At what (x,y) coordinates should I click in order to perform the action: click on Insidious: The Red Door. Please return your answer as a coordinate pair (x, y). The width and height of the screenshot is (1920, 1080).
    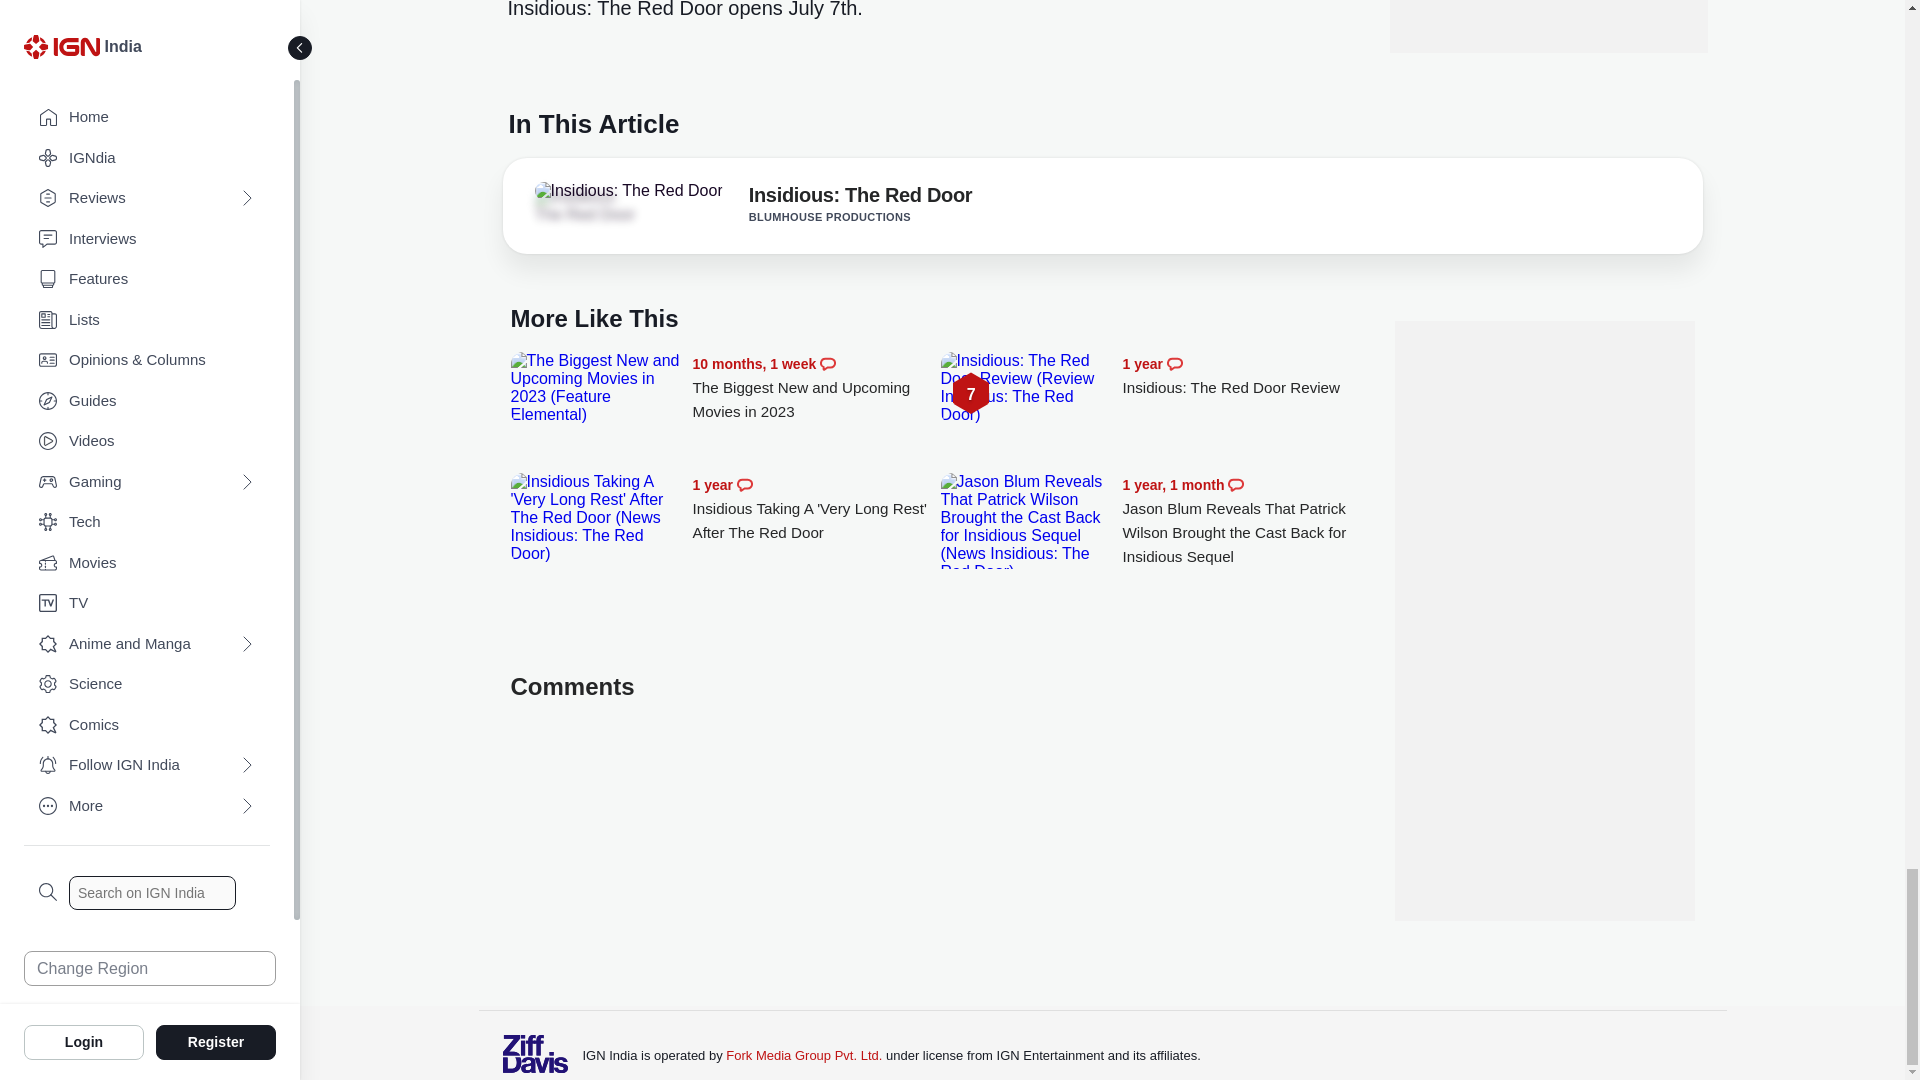
    Looking at the image, I should click on (627, 190).